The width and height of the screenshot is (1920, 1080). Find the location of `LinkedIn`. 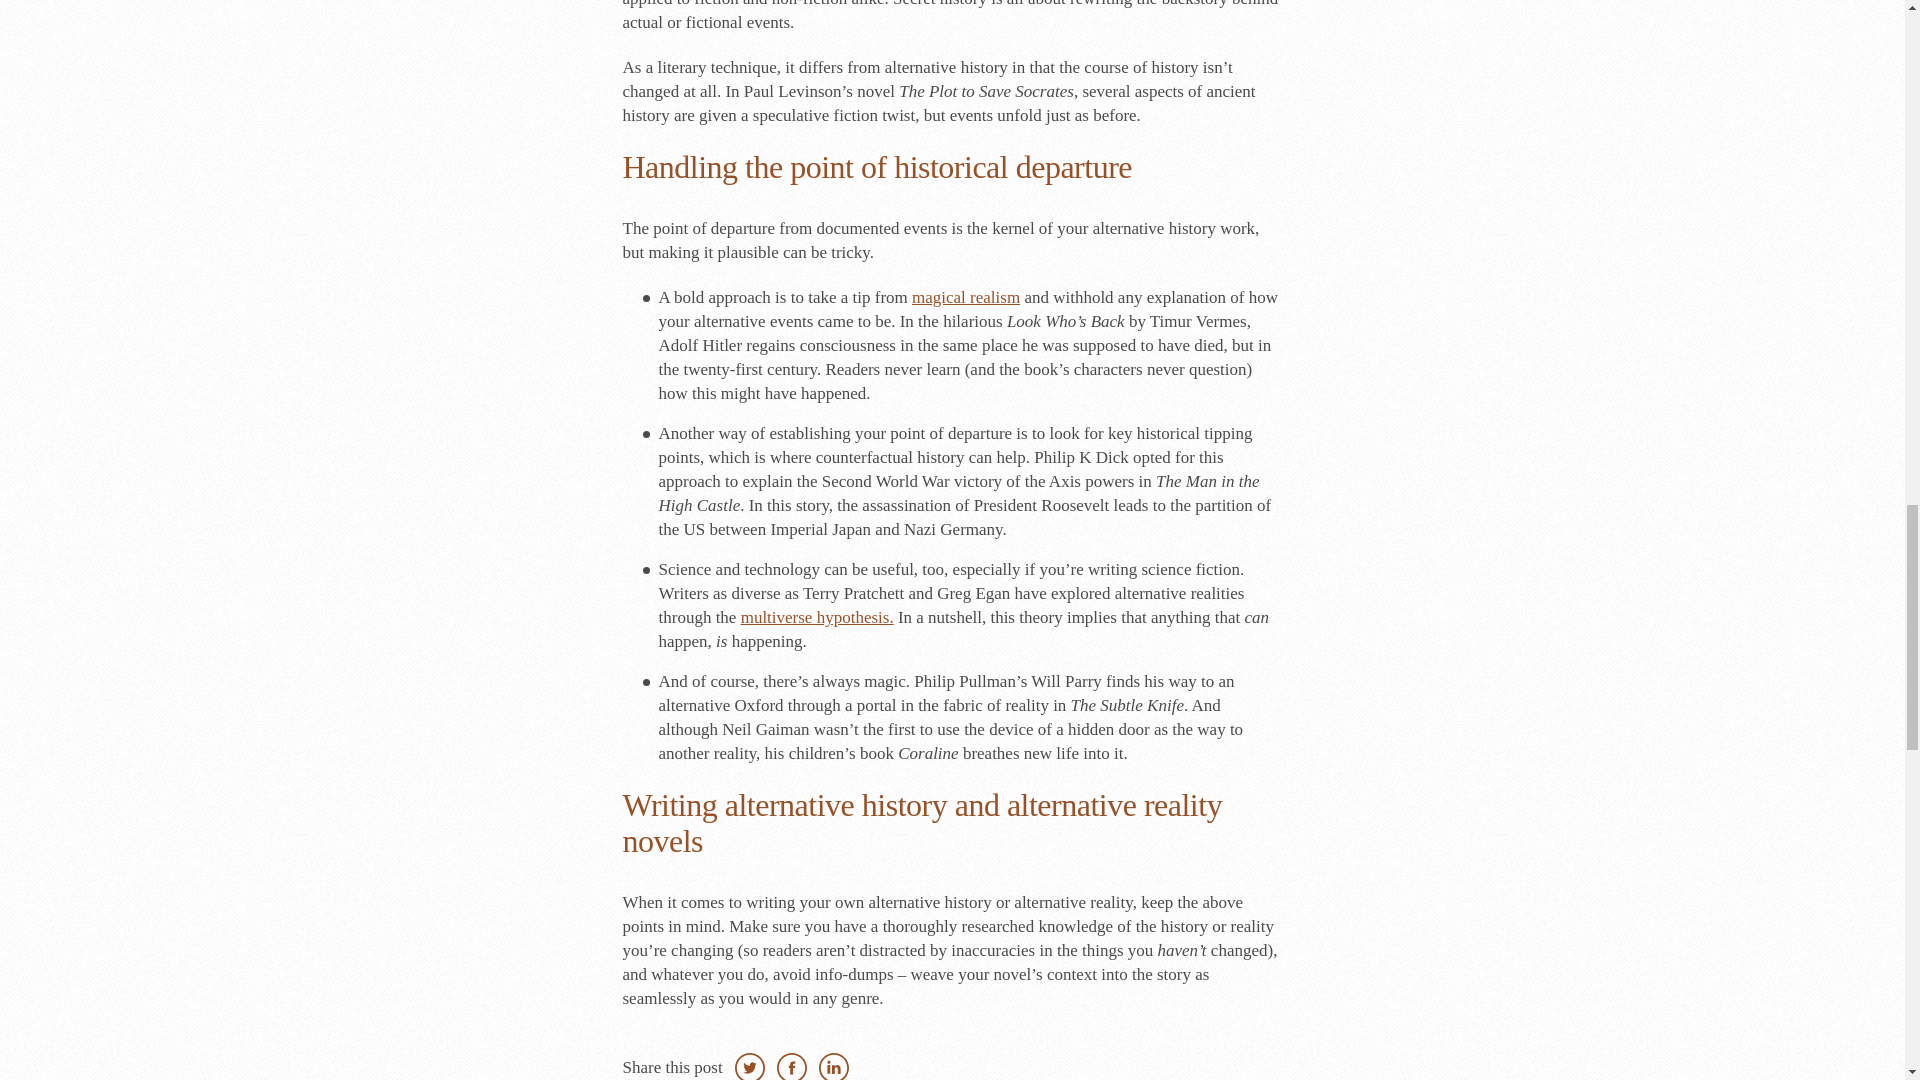

LinkedIn is located at coordinates (834, 1066).